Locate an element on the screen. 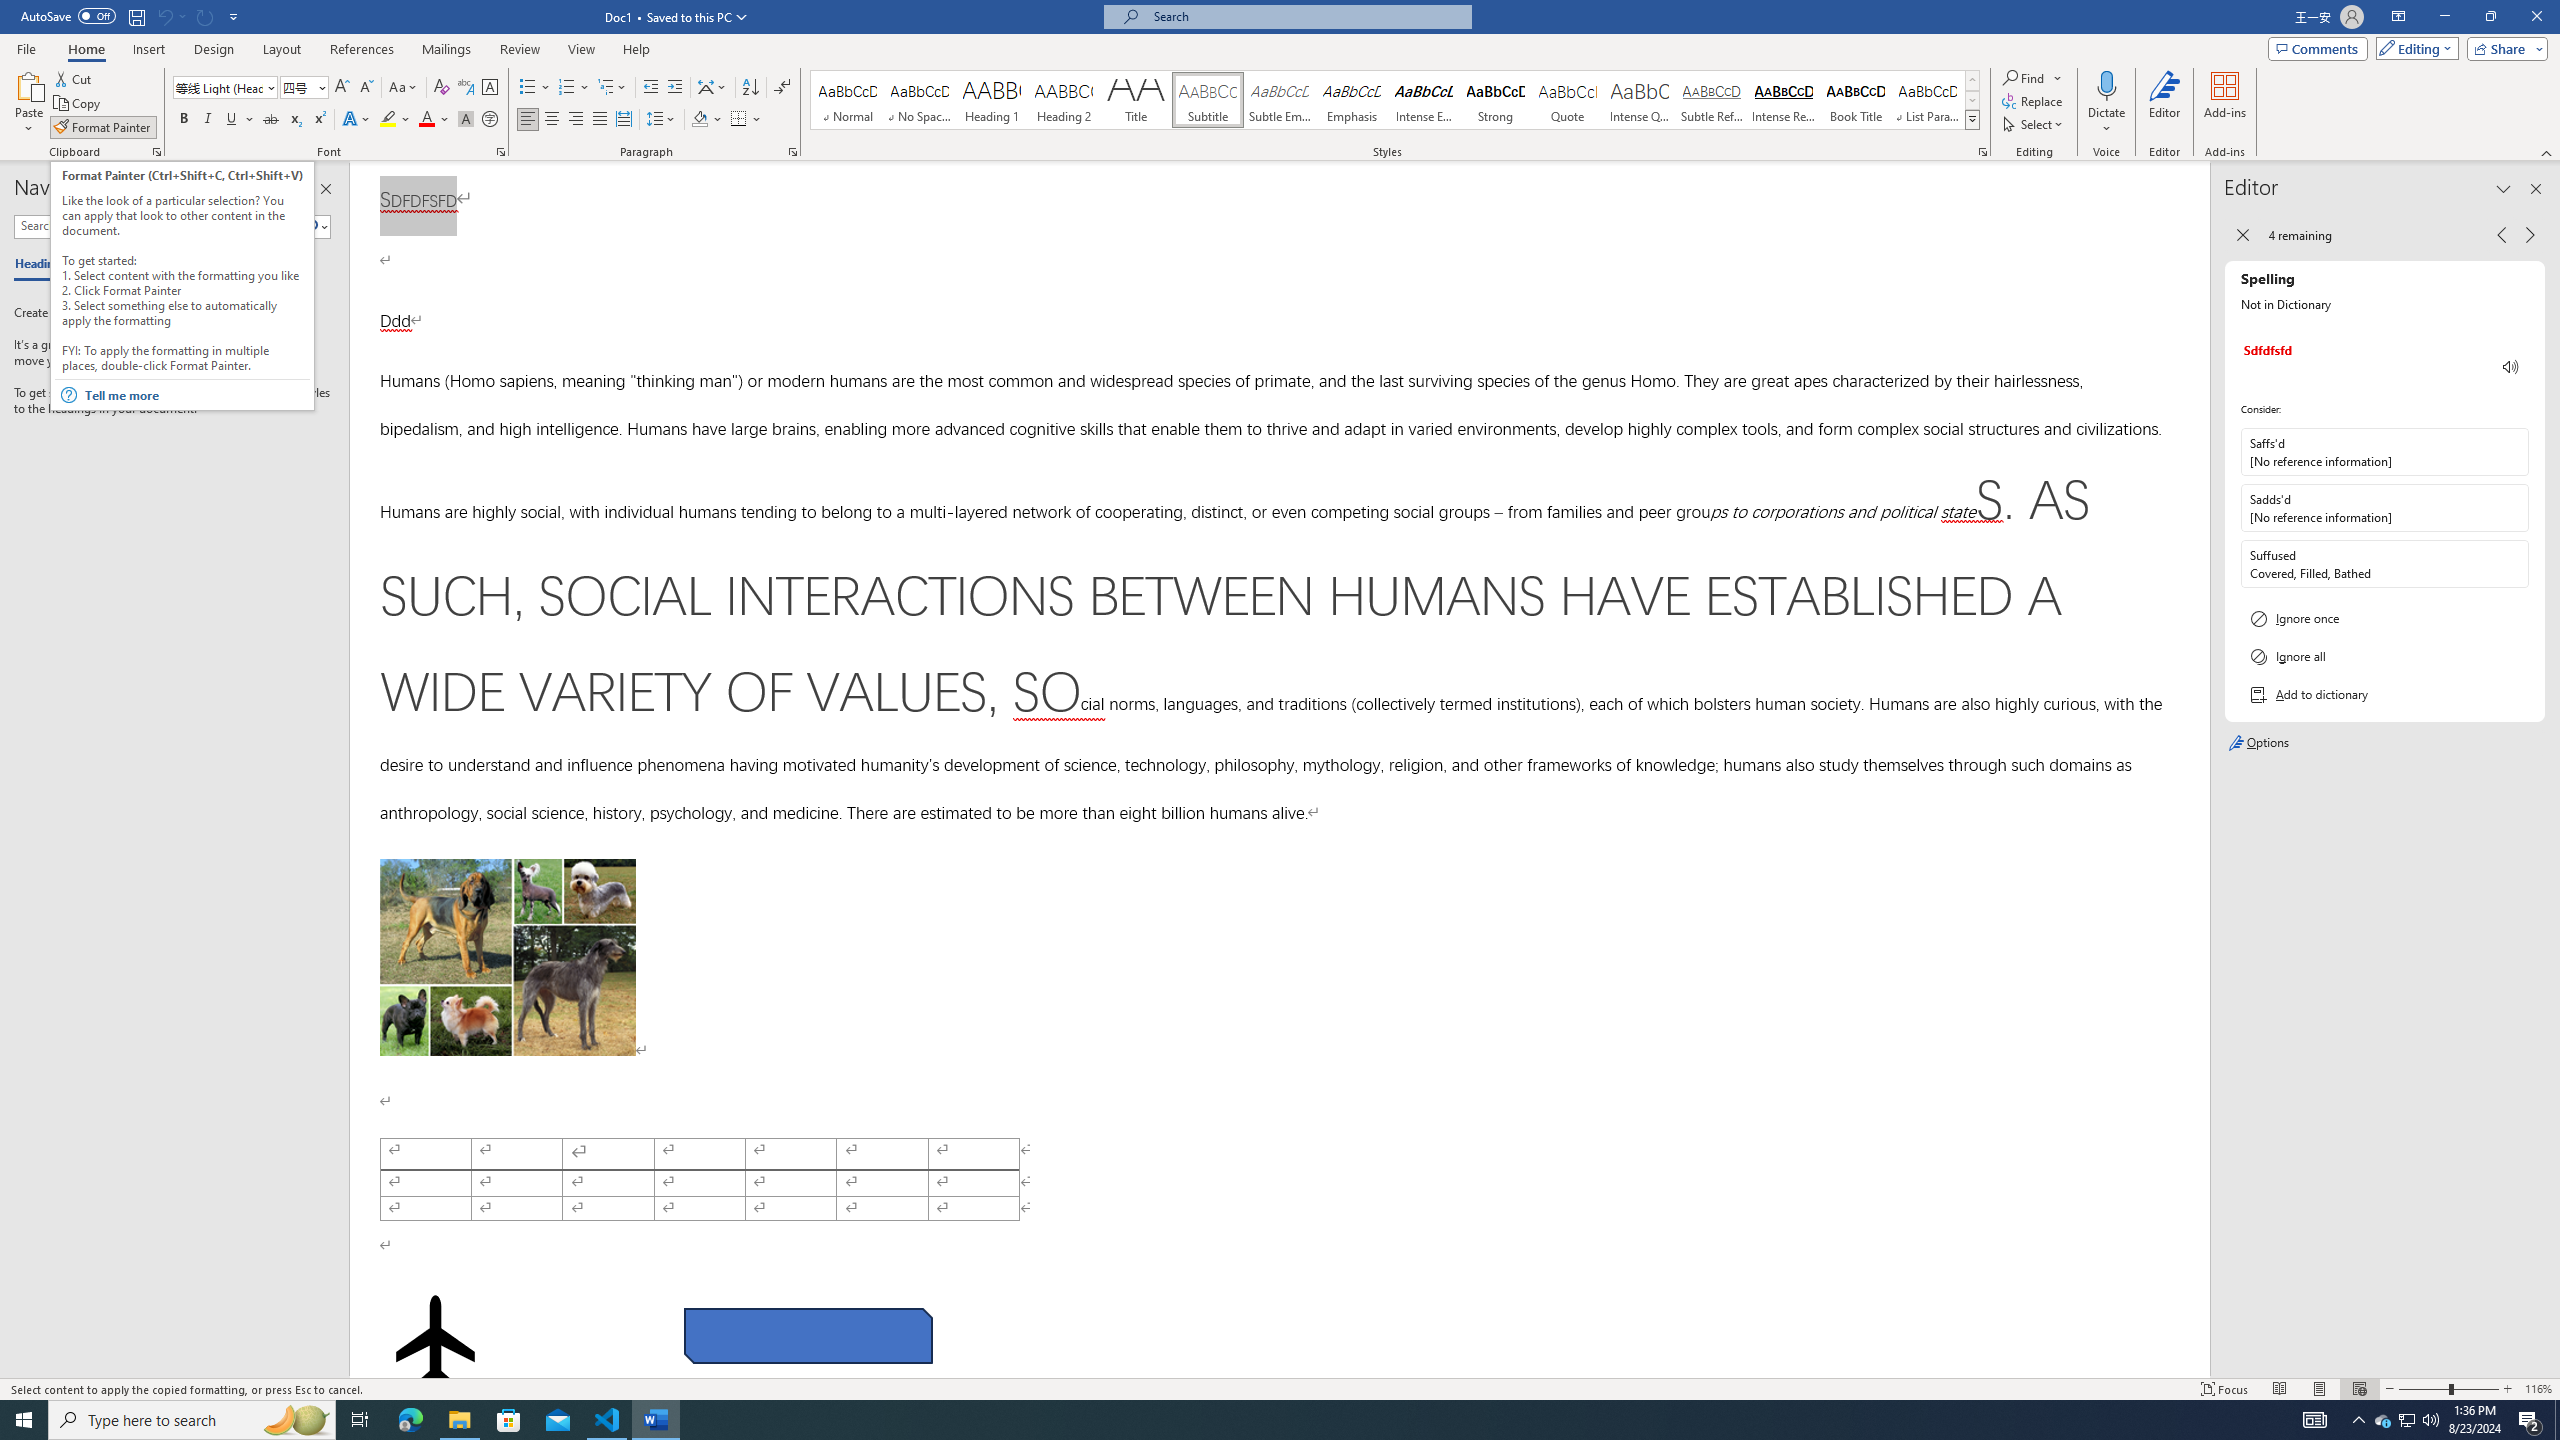 The width and height of the screenshot is (2560, 1440). Bullets is located at coordinates (534, 88).